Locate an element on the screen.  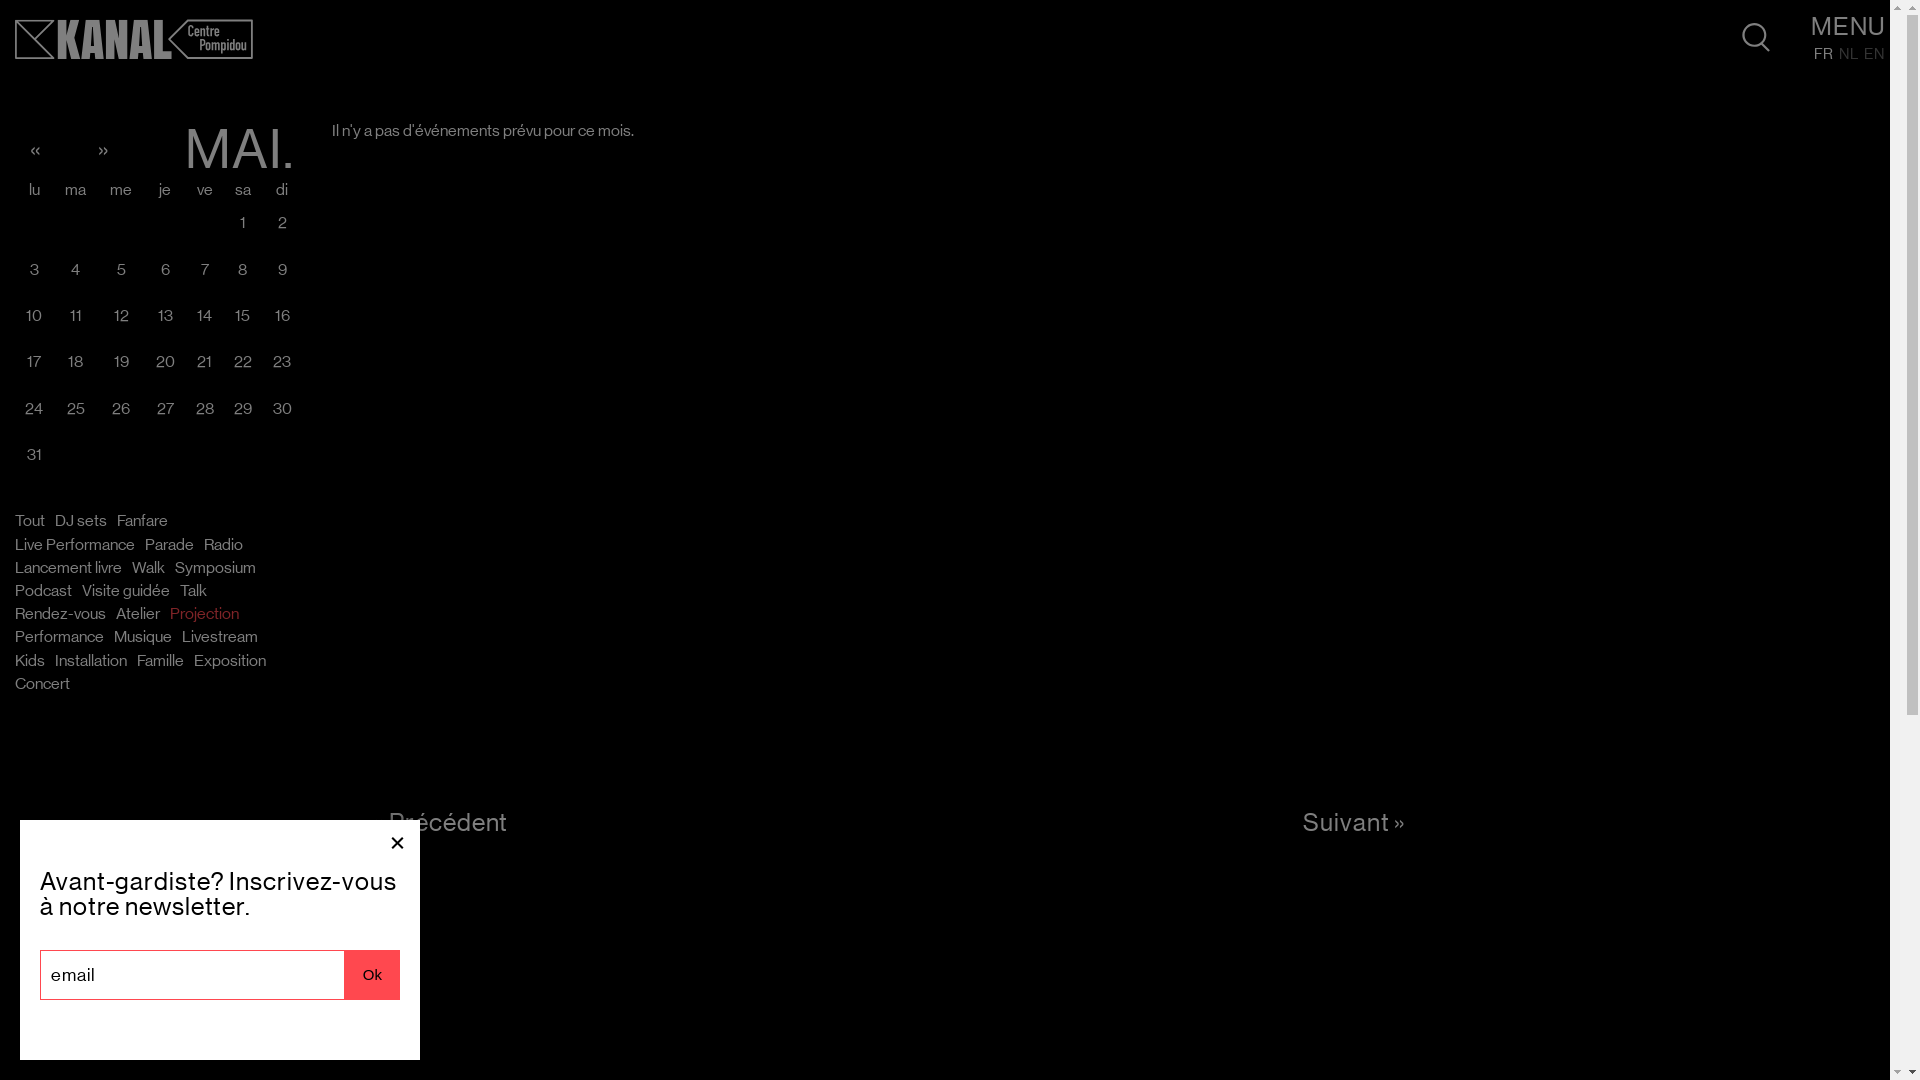
Atelier is located at coordinates (138, 614).